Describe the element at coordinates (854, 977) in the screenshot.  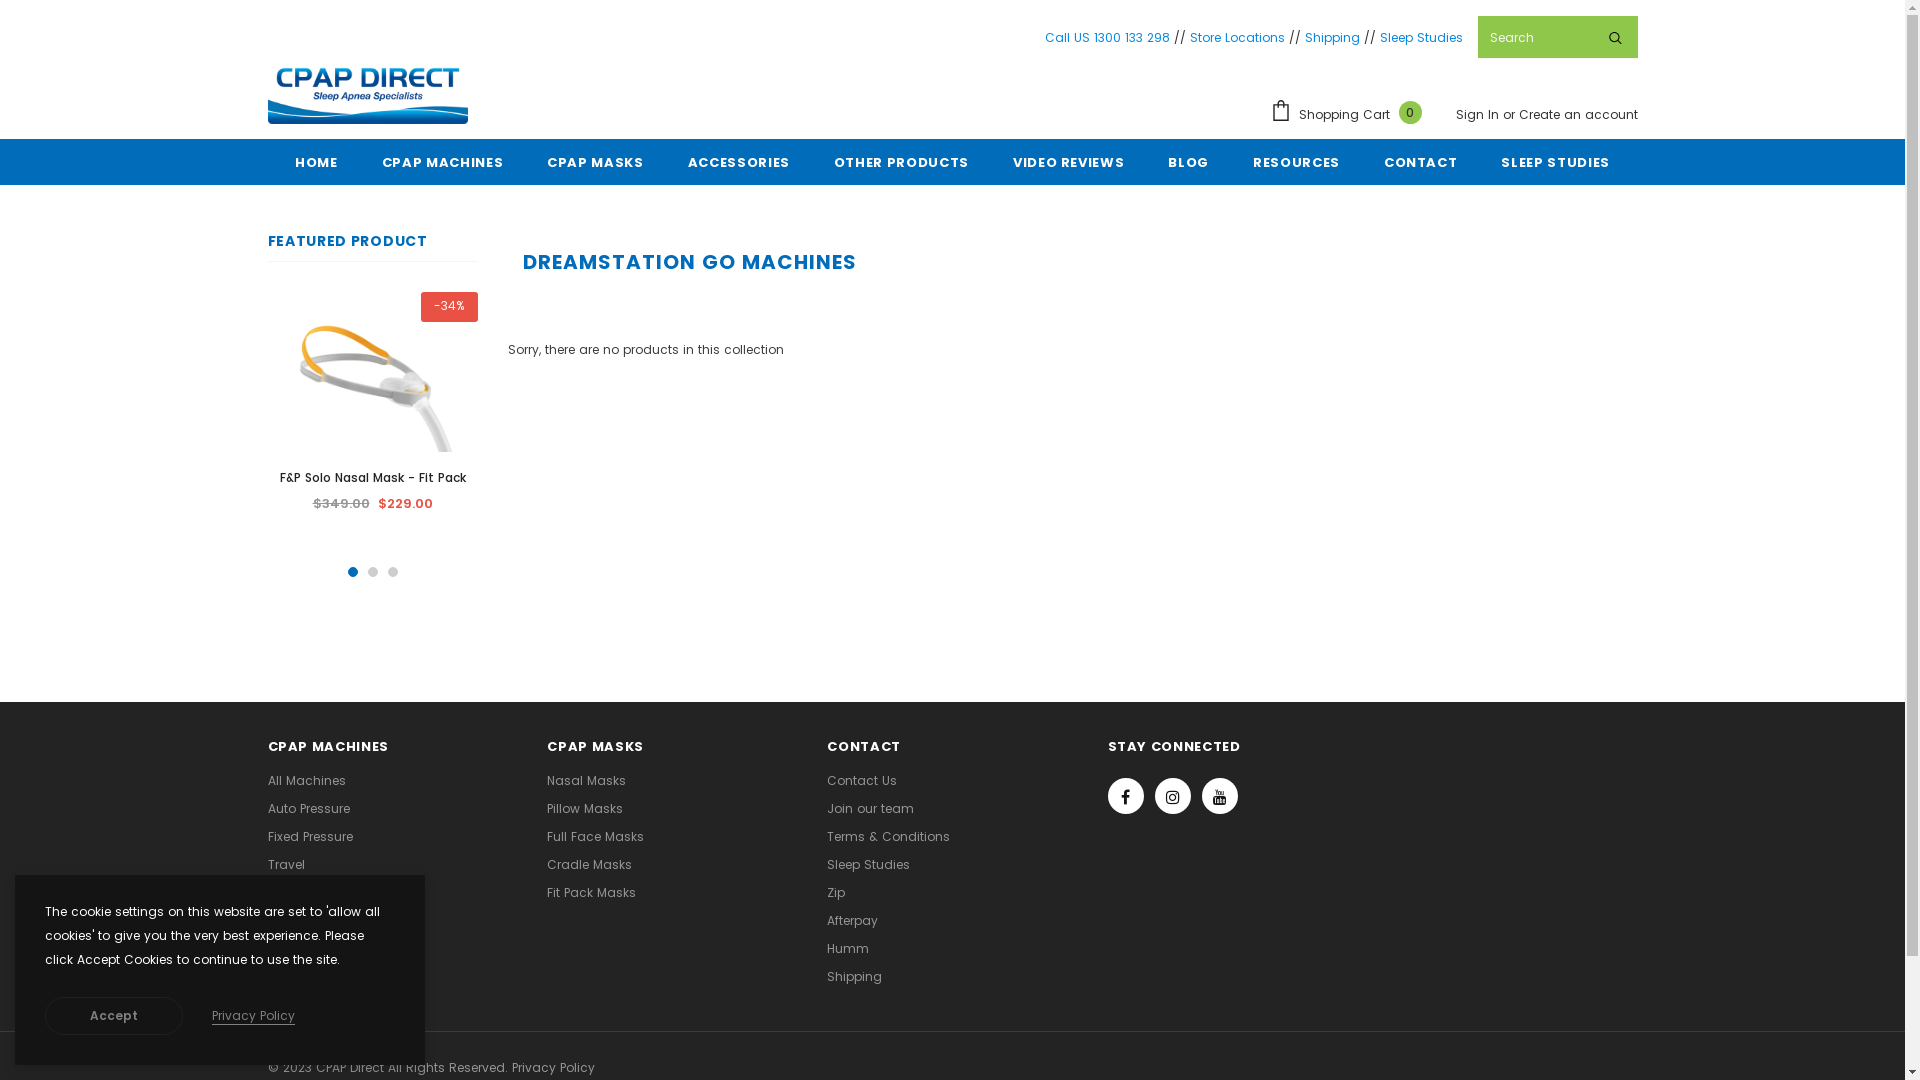
I see `Shipping` at that location.